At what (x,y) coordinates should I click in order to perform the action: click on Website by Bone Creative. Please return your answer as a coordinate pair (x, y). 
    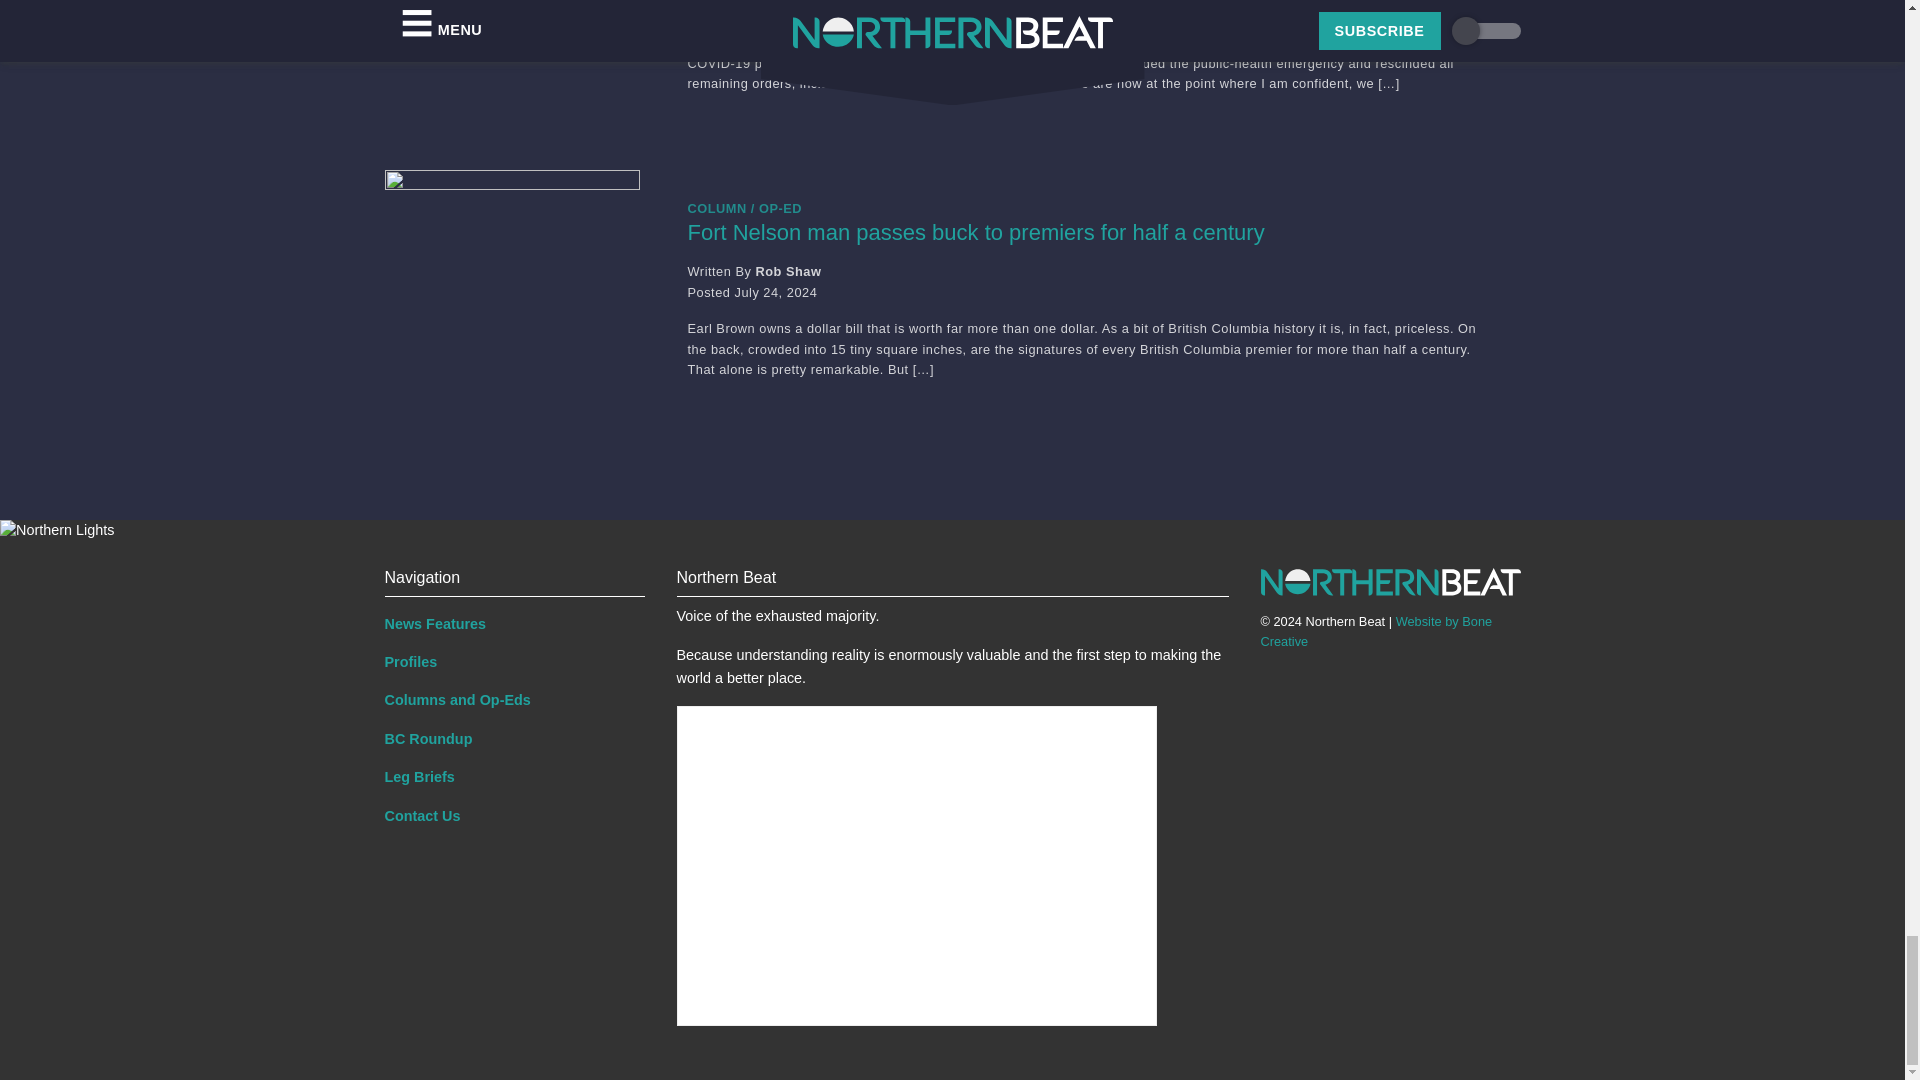
    Looking at the image, I should click on (1375, 632).